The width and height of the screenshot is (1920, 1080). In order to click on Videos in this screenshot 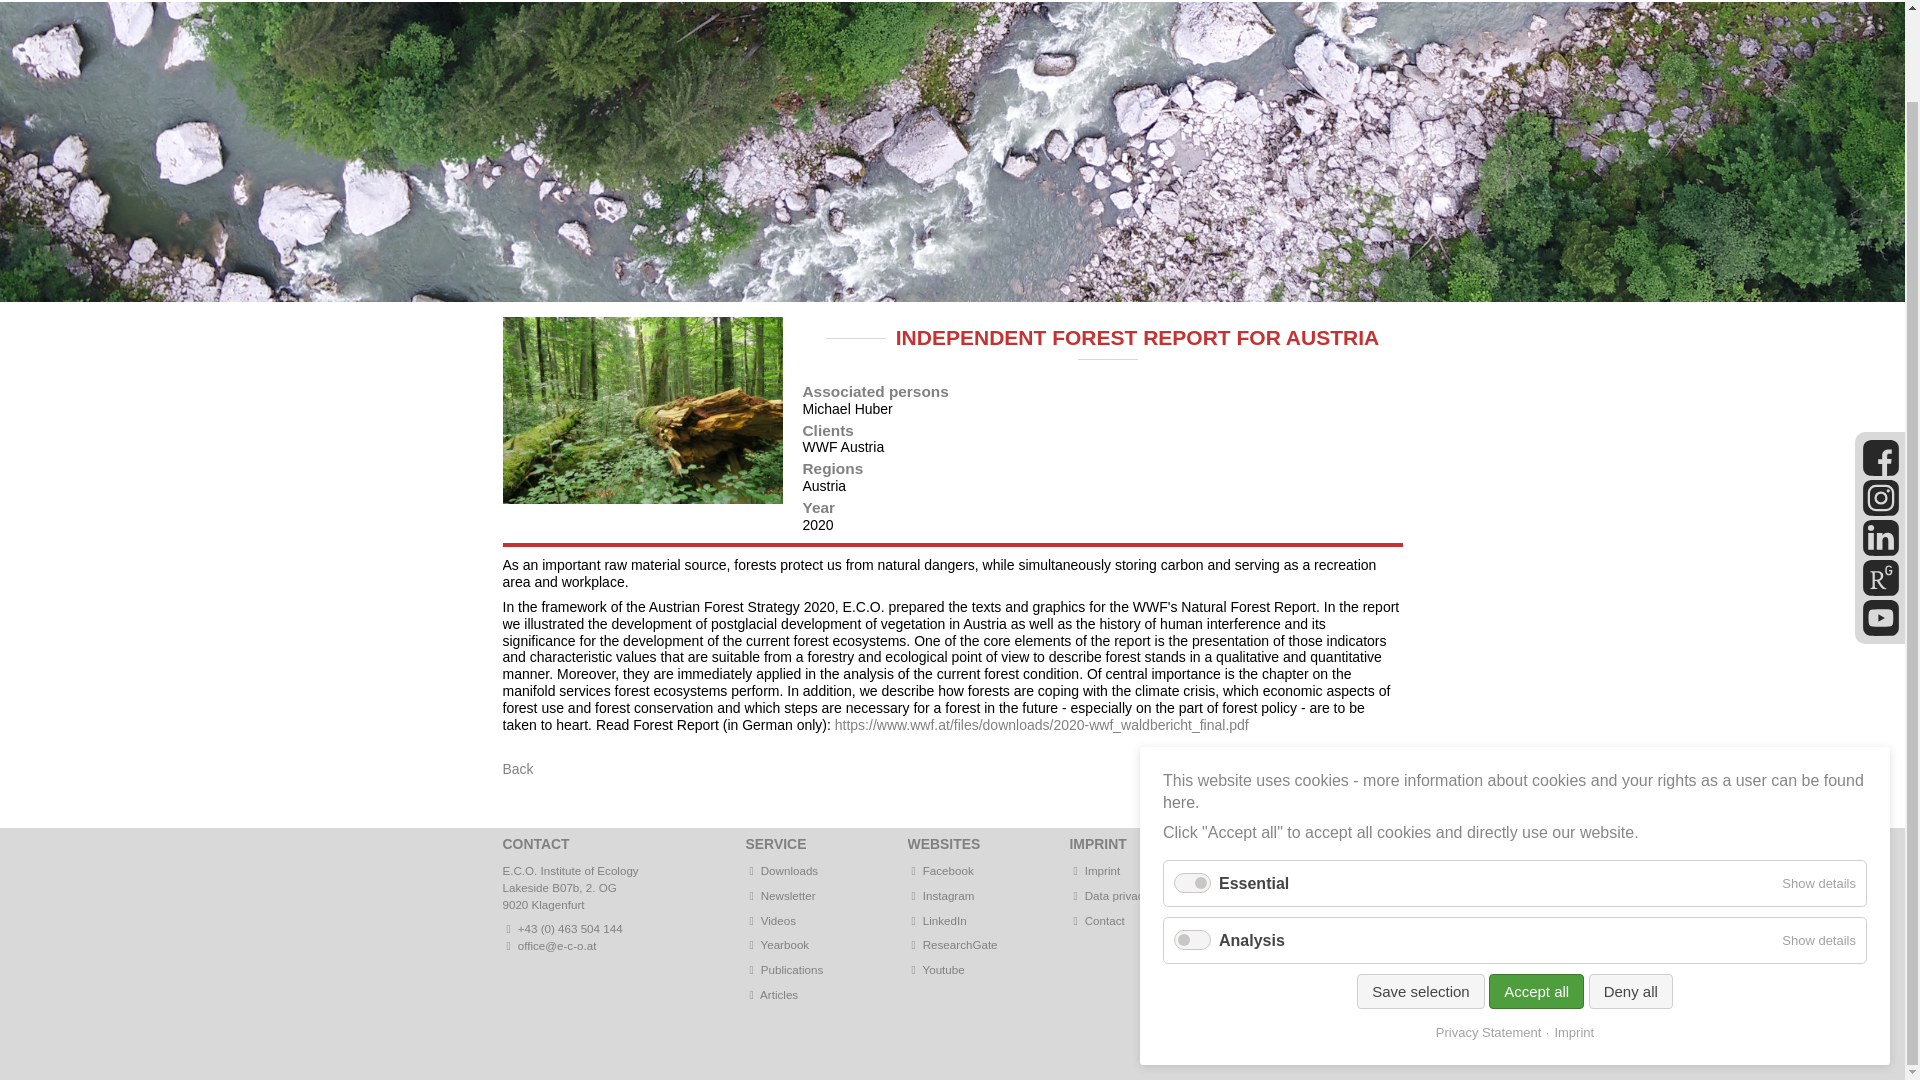, I will do `click(778, 920)`.